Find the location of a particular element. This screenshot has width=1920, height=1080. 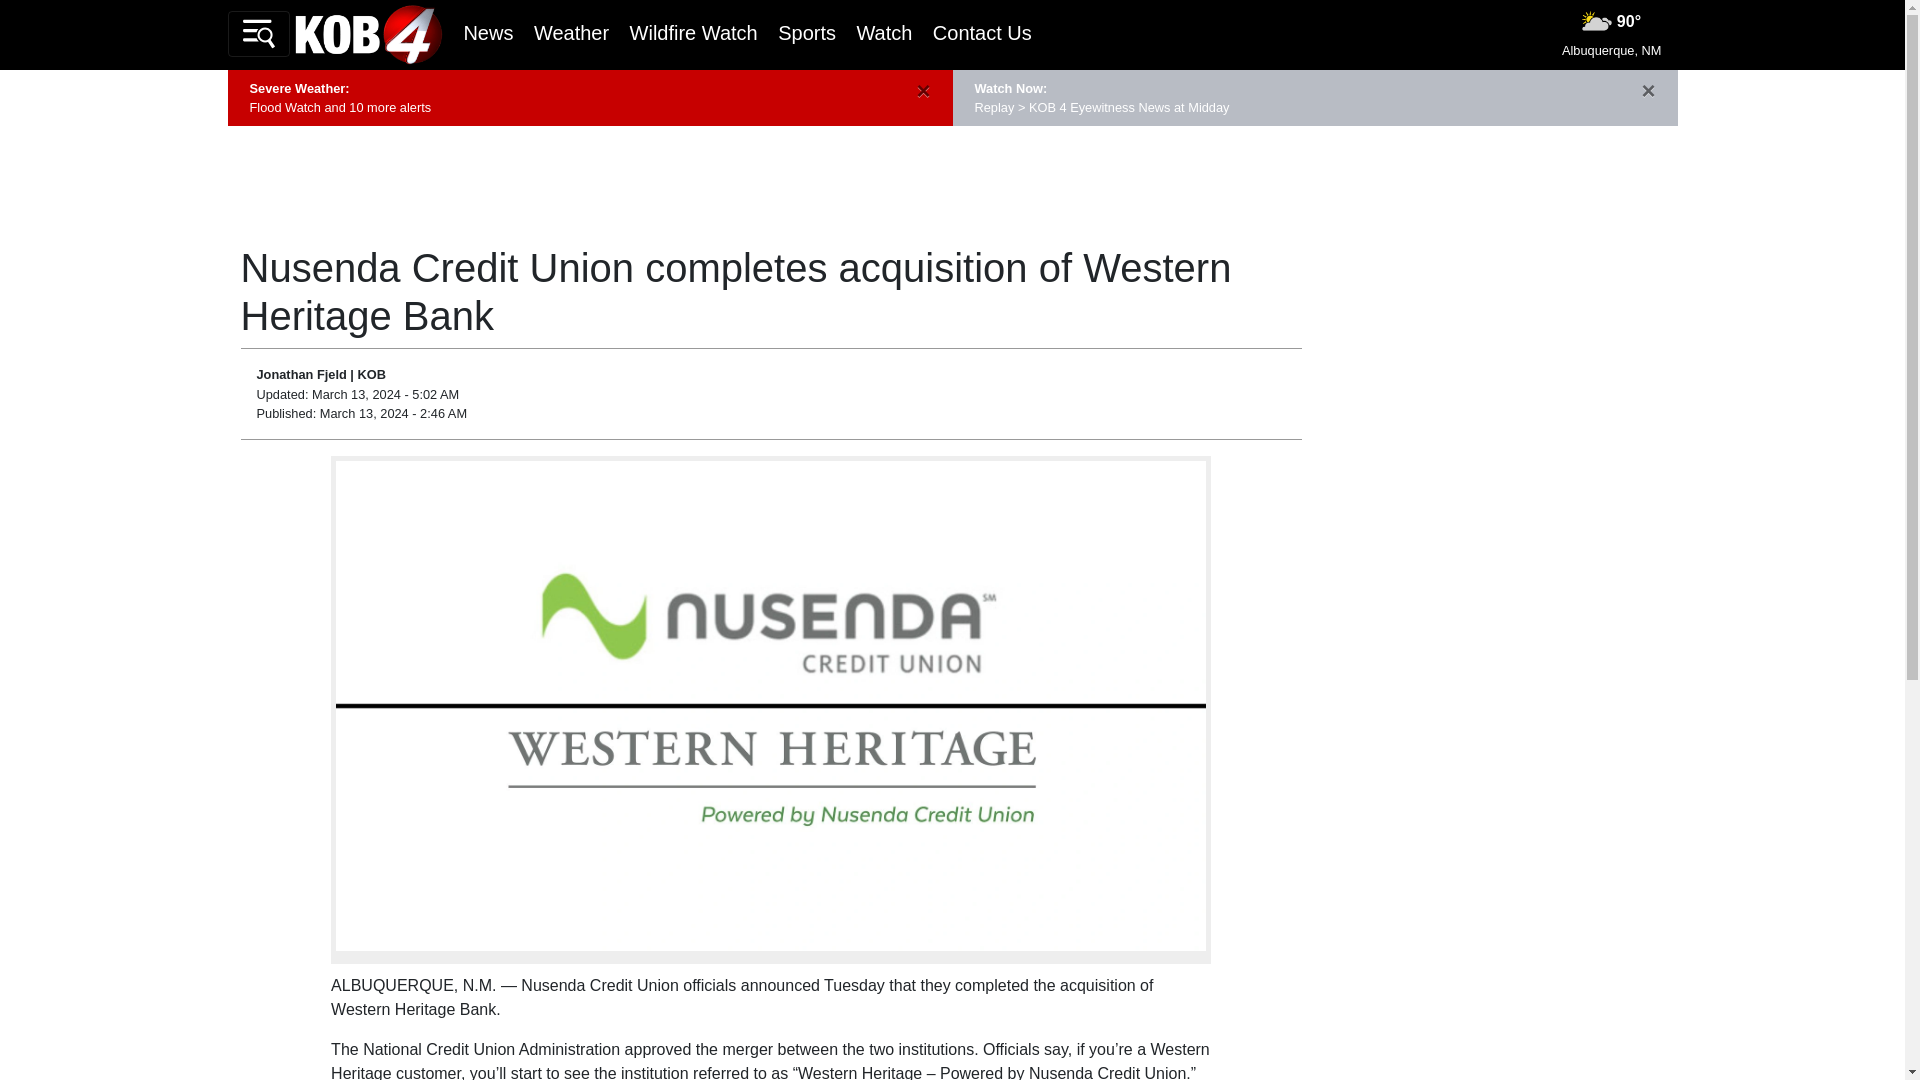

Sports is located at coordinates (806, 32).